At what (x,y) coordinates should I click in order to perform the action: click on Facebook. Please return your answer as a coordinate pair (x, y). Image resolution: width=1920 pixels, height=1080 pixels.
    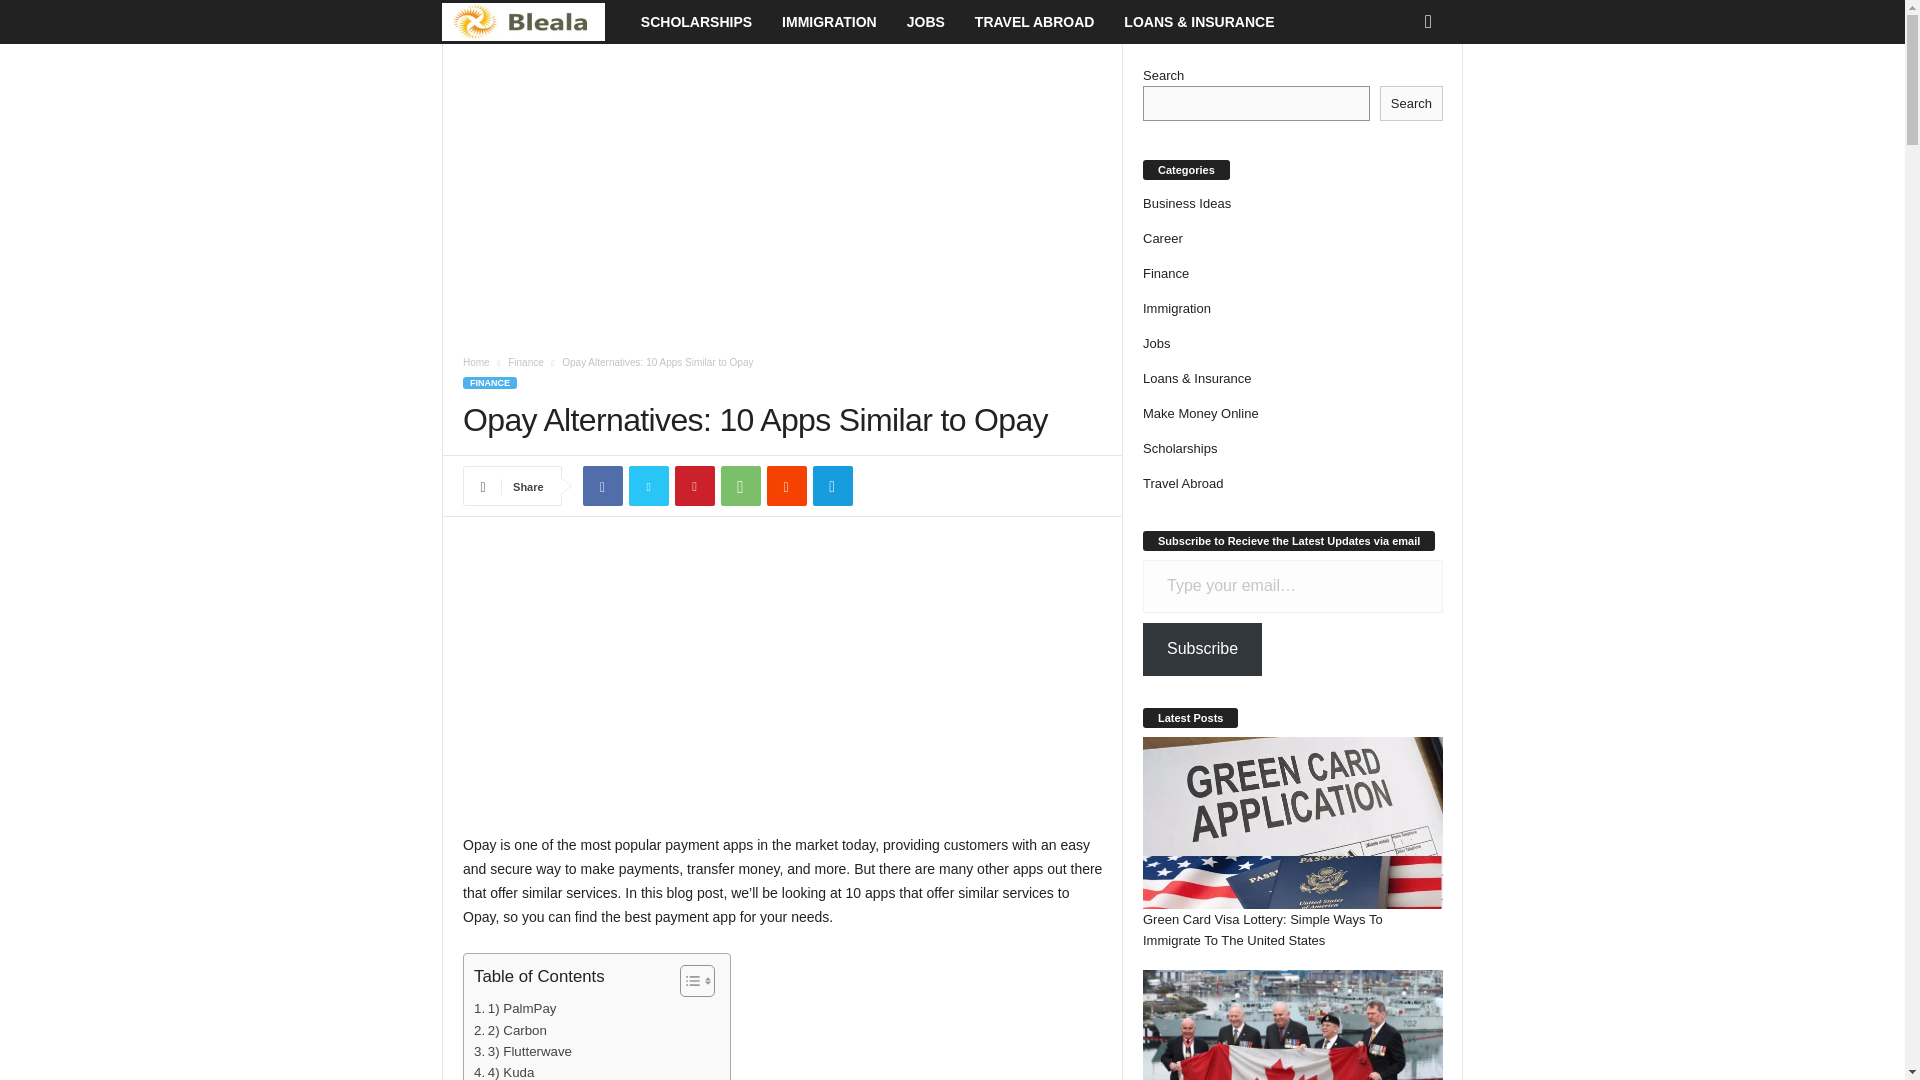
    Looking at the image, I should click on (602, 486).